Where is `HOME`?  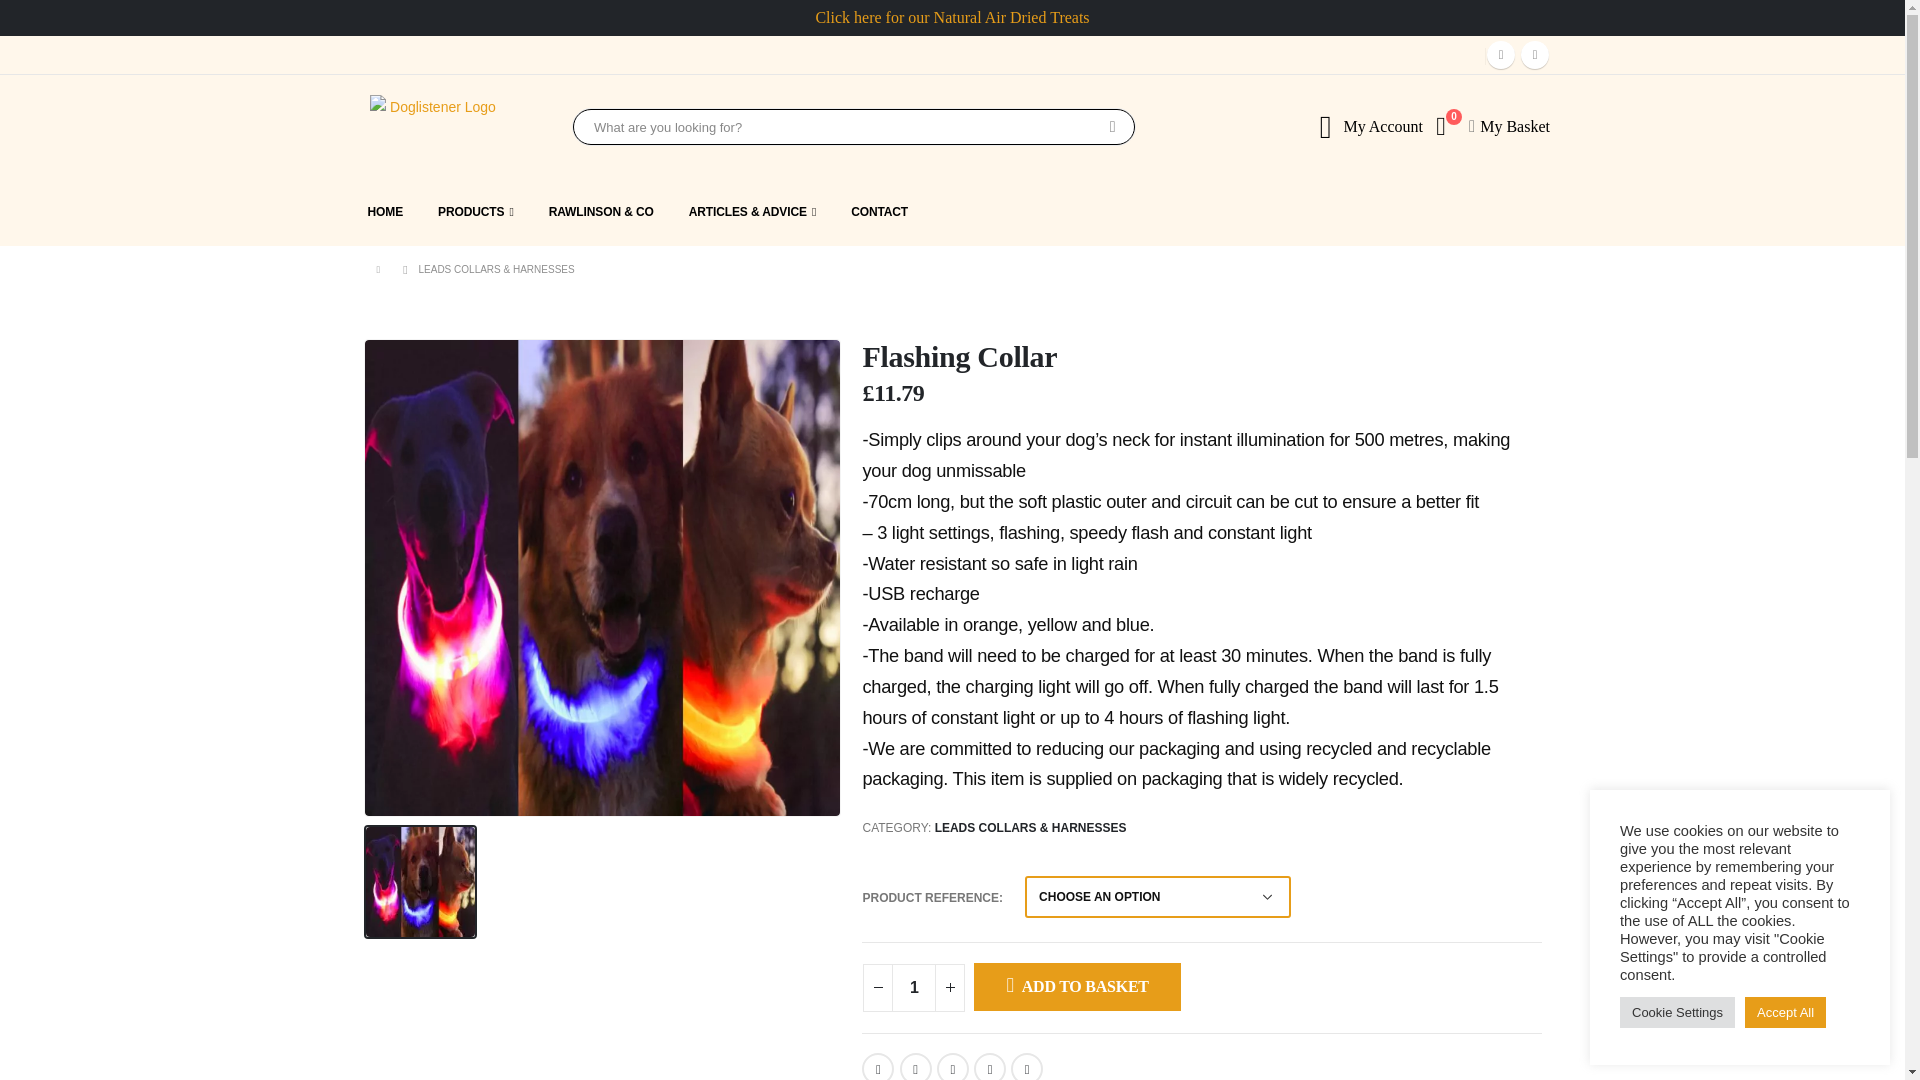 HOME is located at coordinates (393, 212).